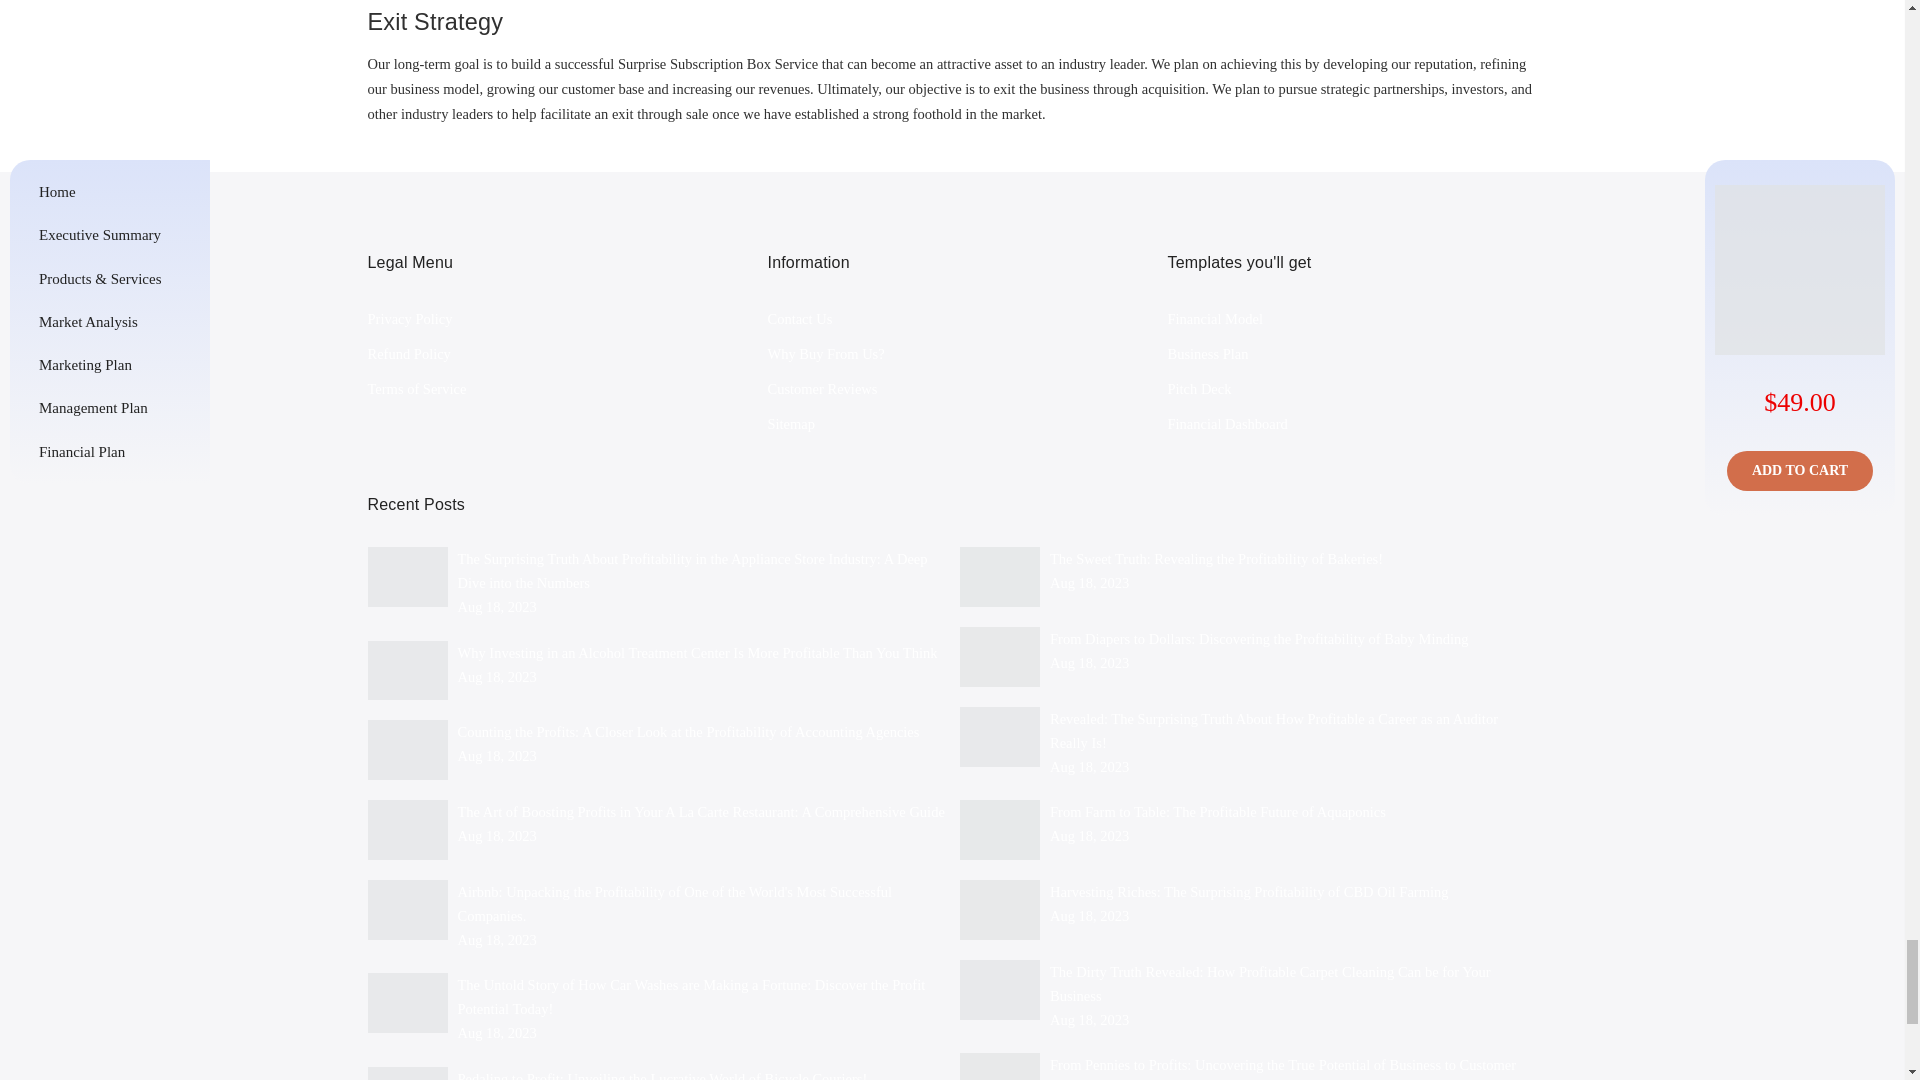  Describe the element at coordinates (417, 389) in the screenshot. I see `Terms of Service` at that location.